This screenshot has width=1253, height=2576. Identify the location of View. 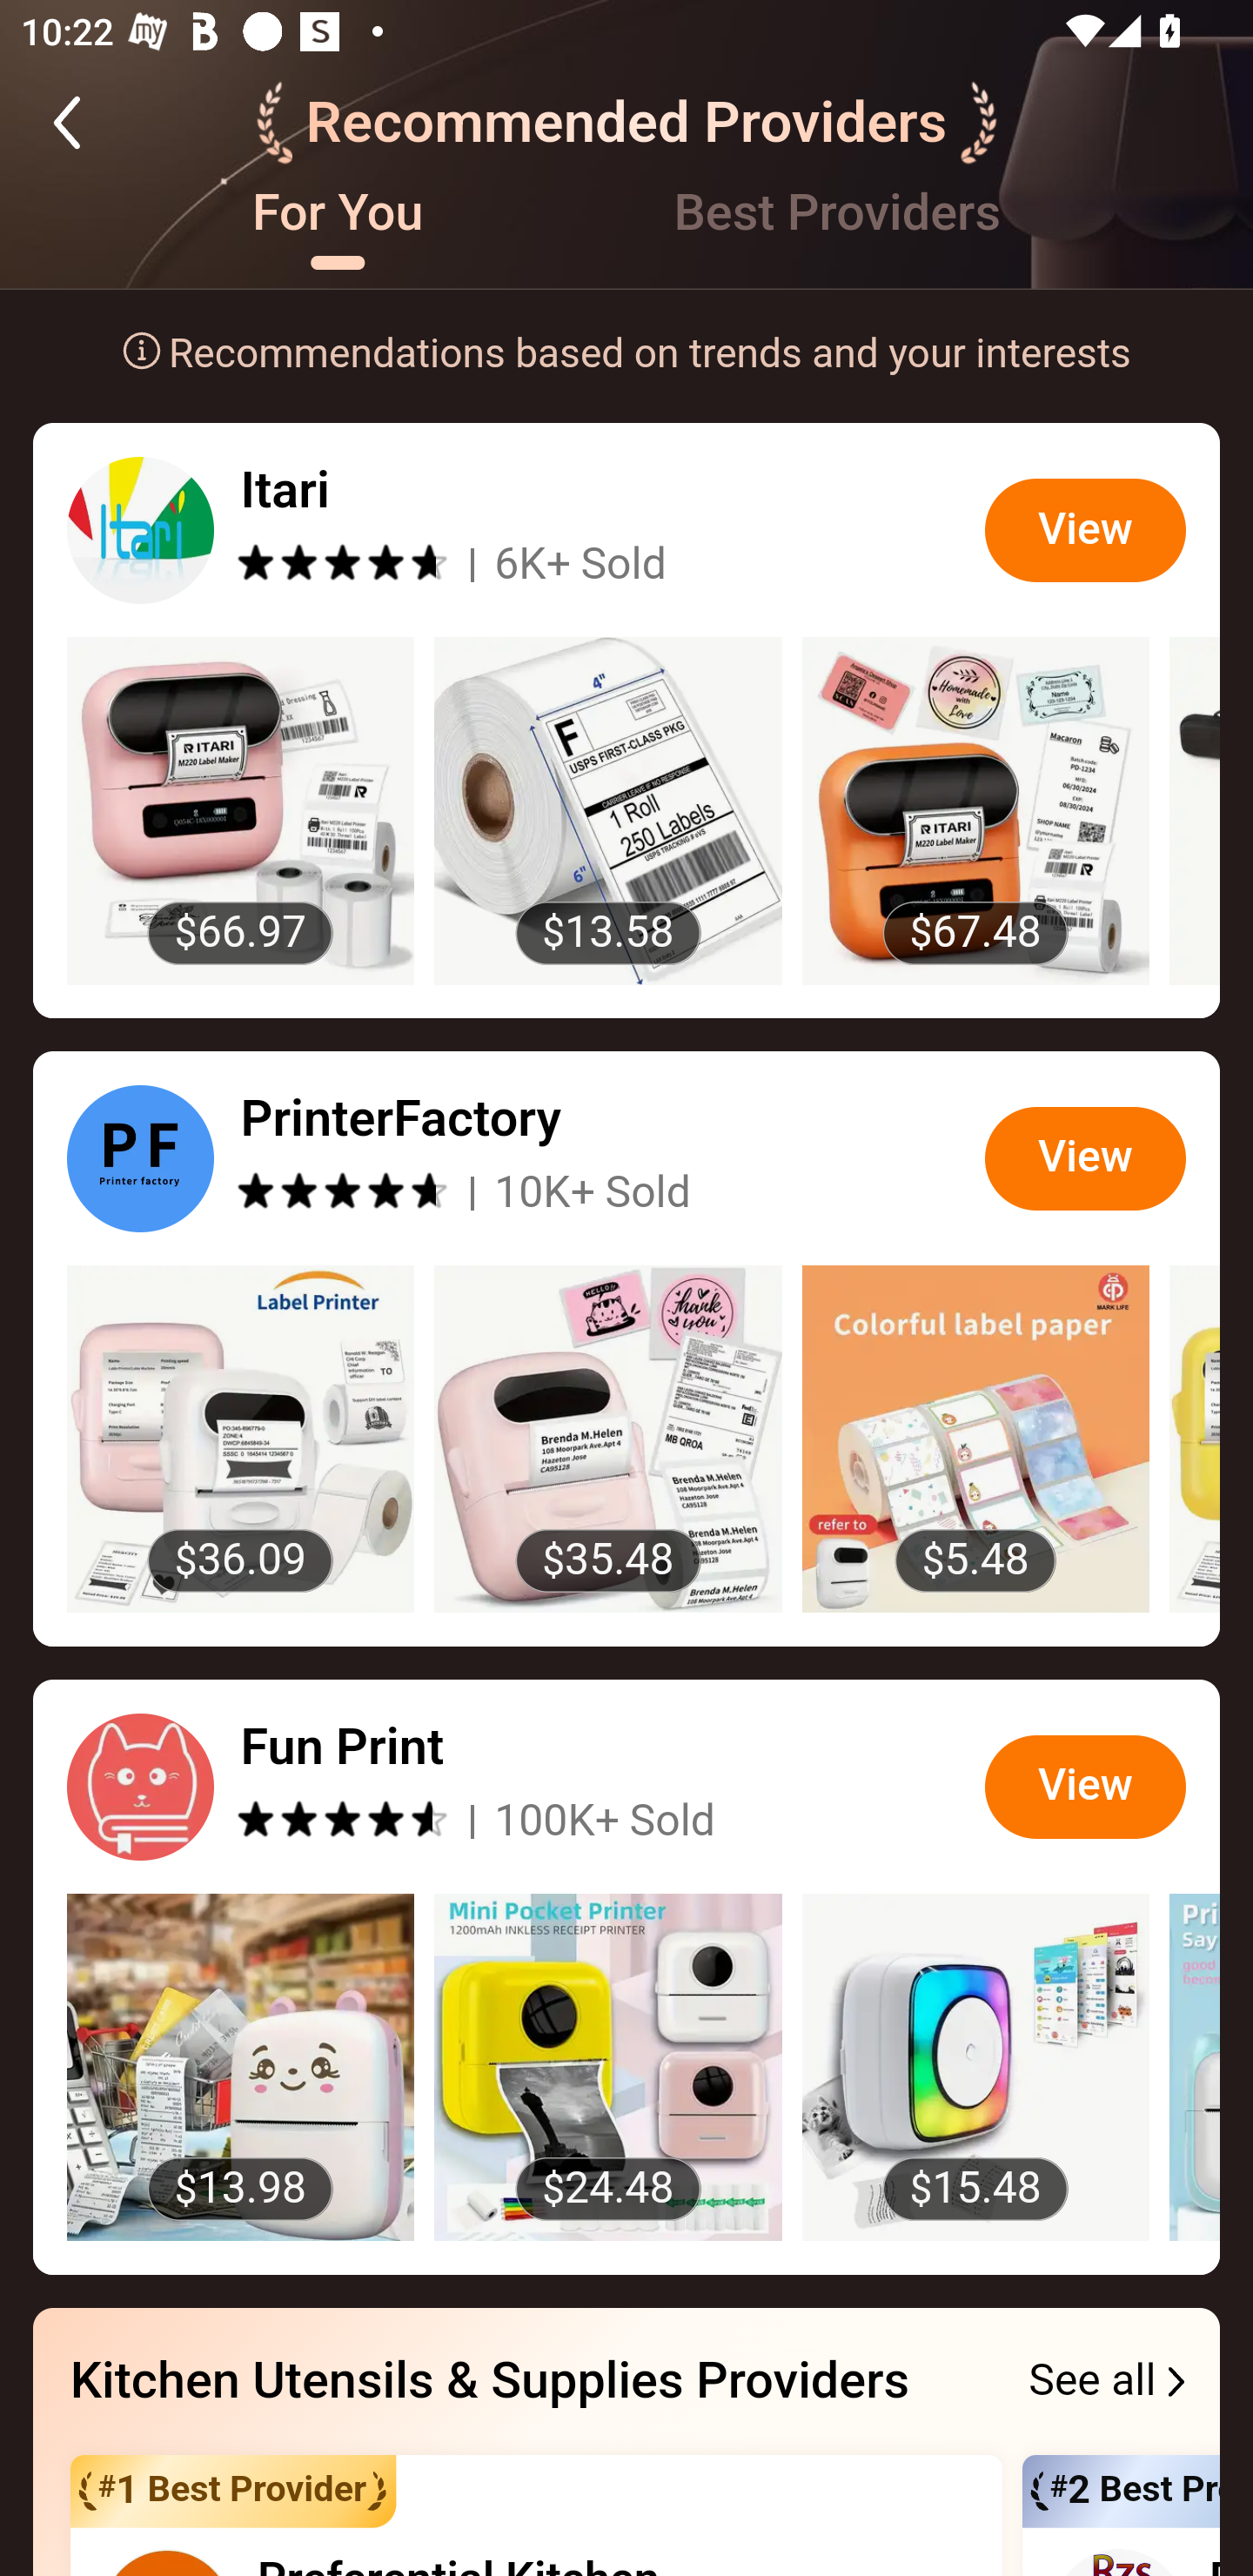
(1086, 529).